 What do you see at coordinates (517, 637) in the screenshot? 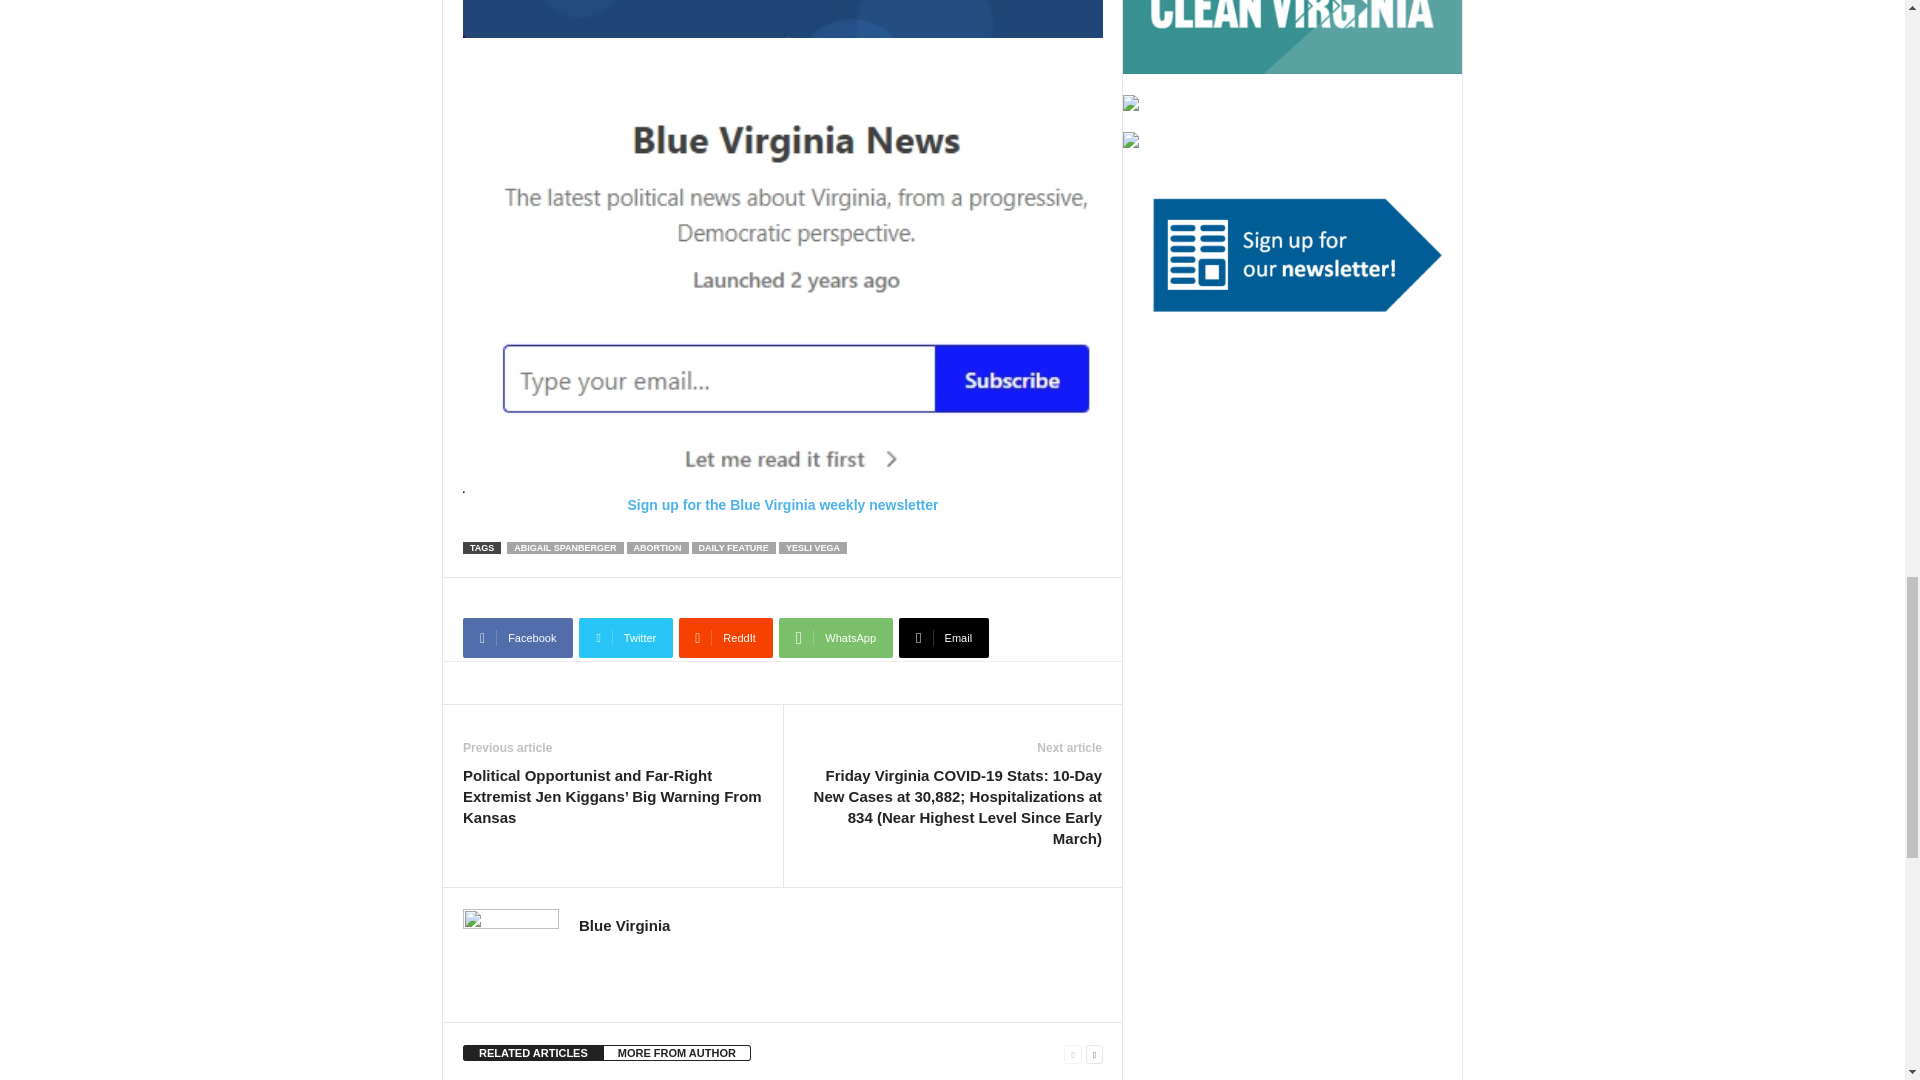
I see `Facebook` at bounding box center [517, 637].